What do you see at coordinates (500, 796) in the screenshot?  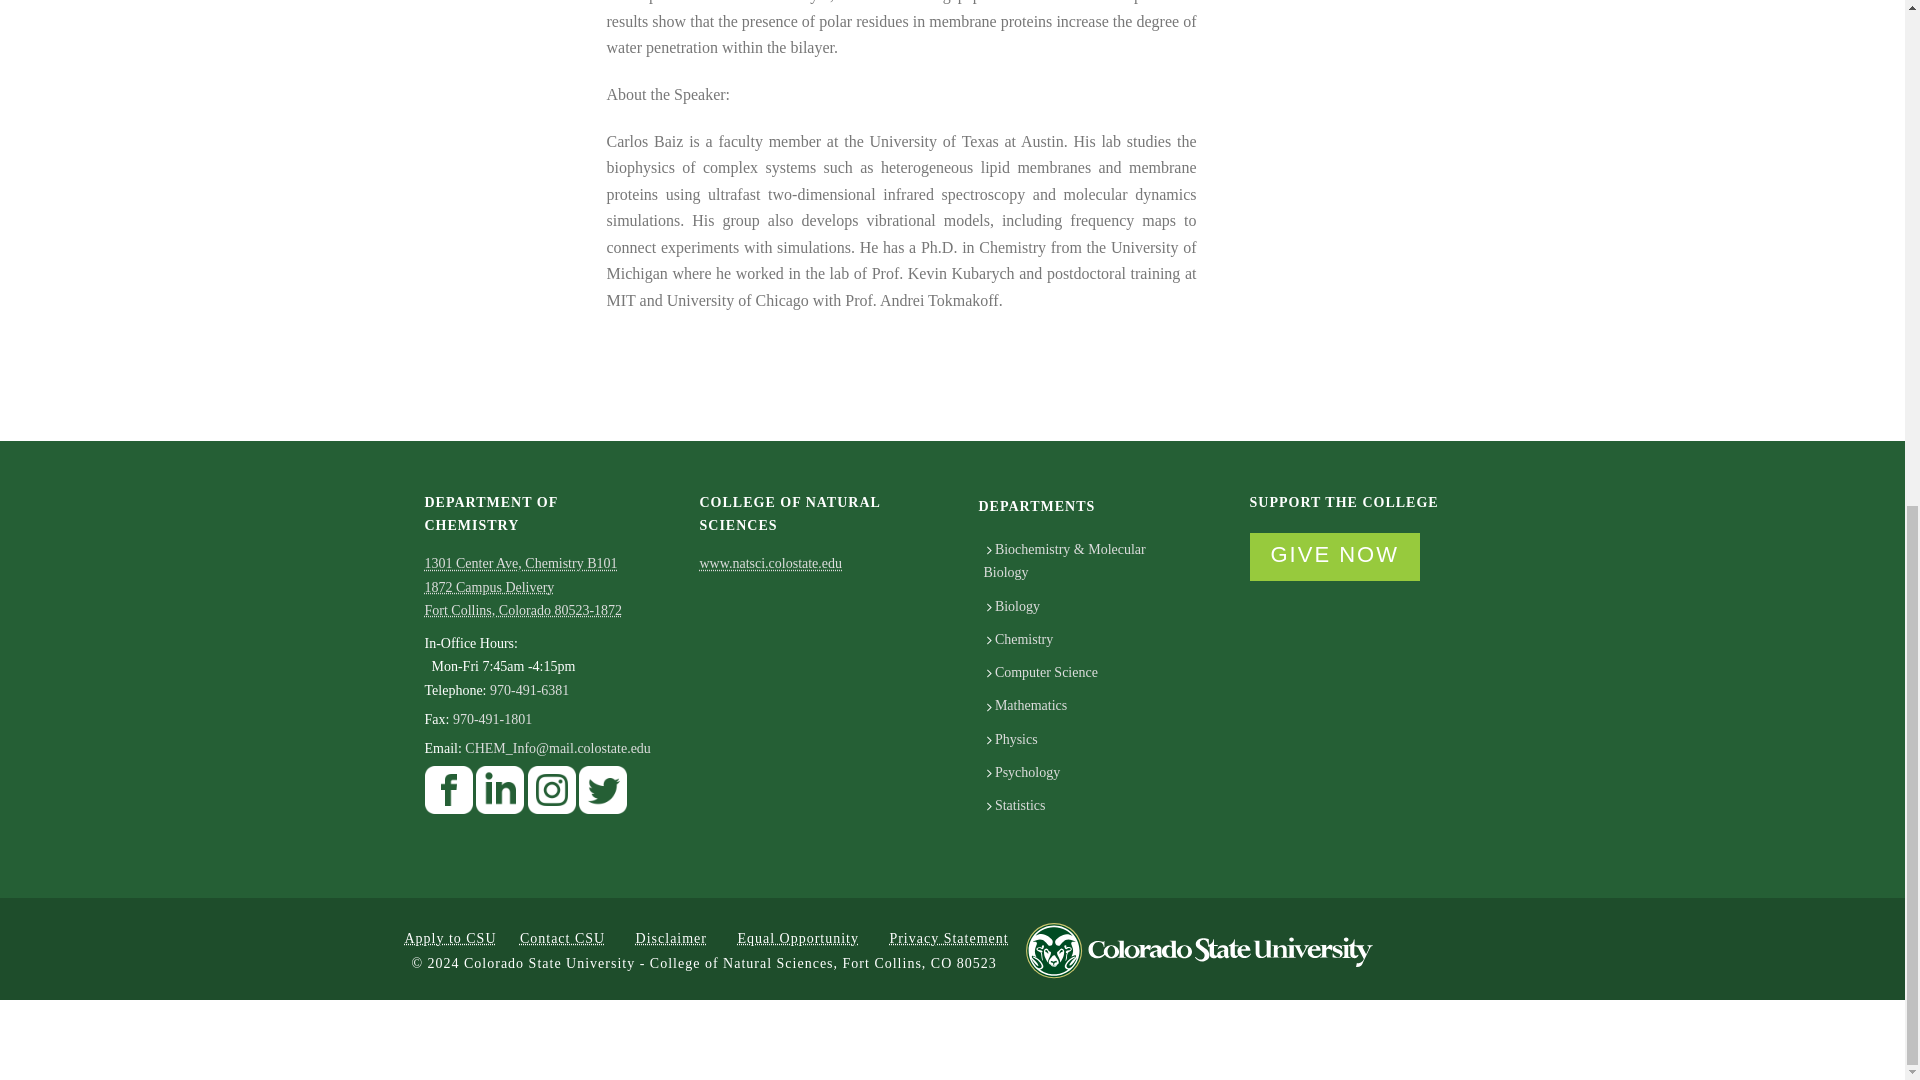 I see `Follow Us on linkedin` at bounding box center [500, 796].